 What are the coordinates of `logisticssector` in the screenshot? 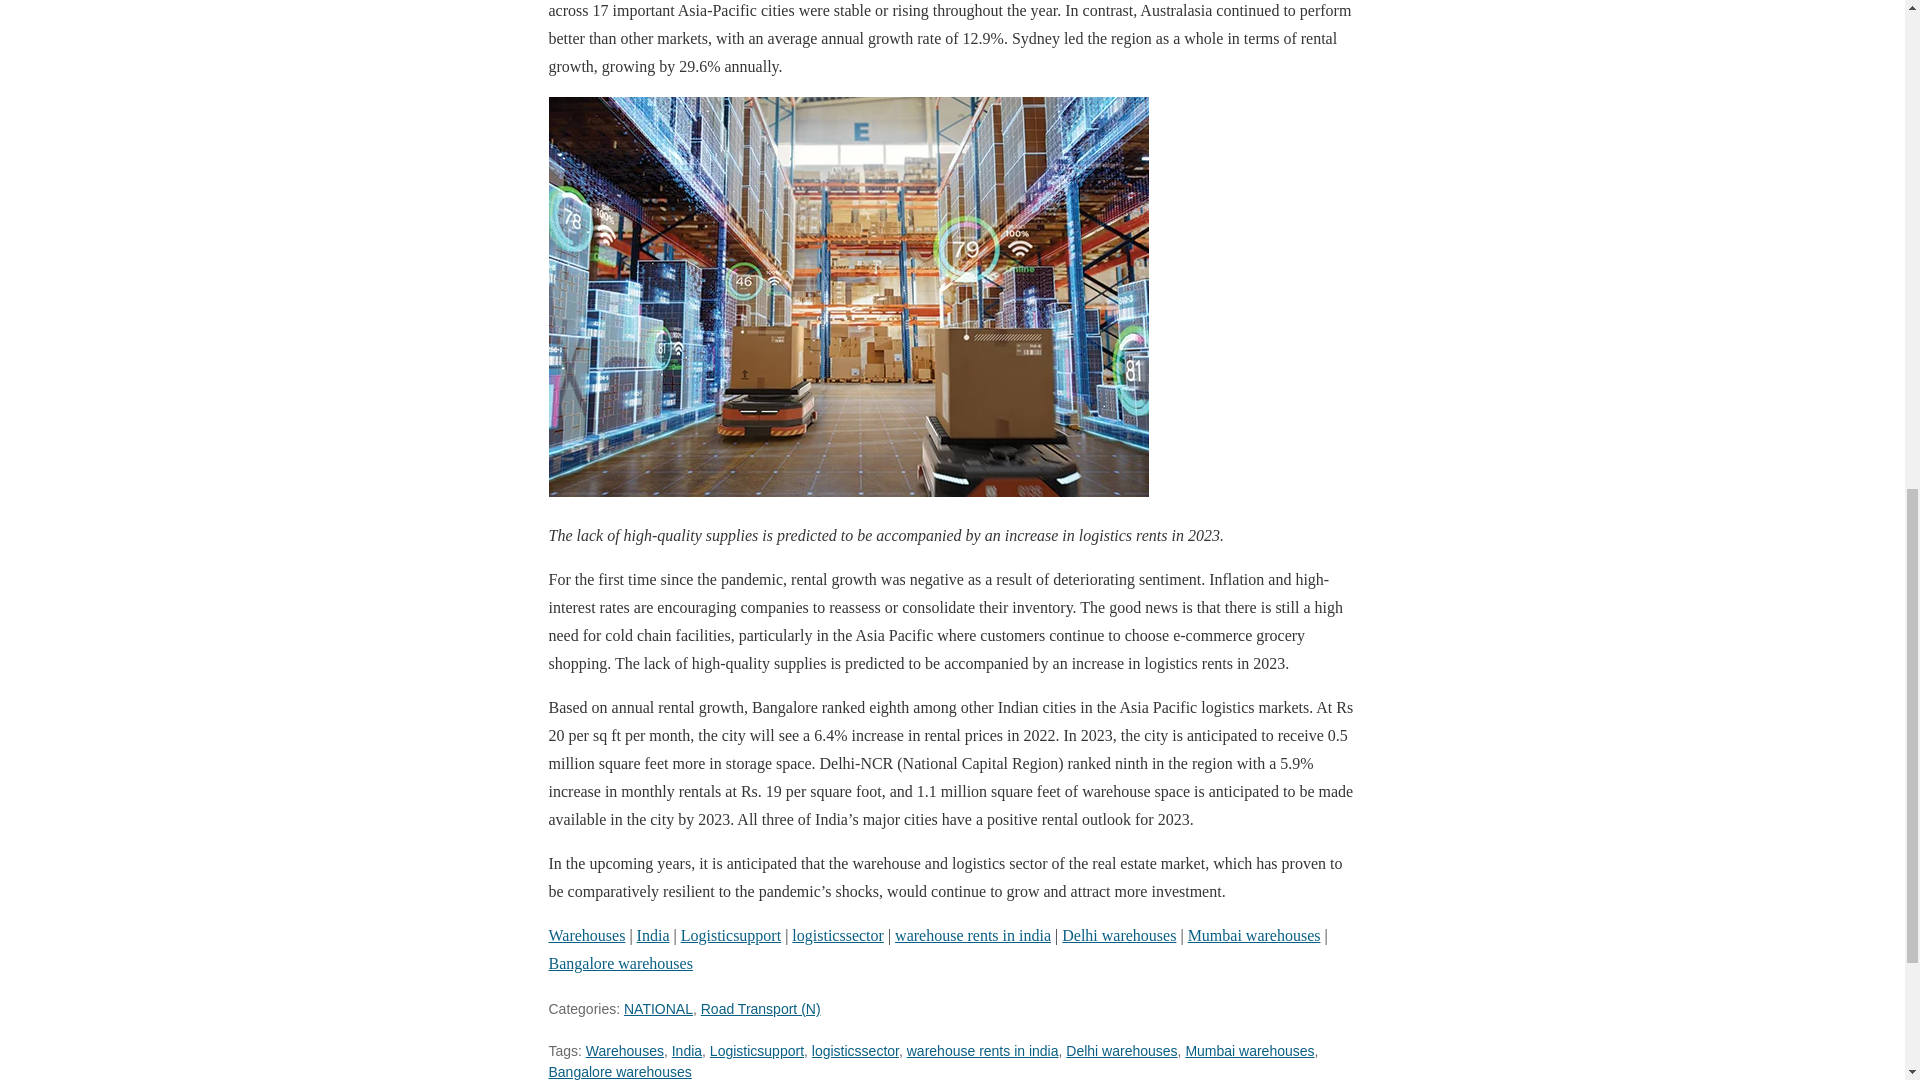 It's located at (855, 1051).